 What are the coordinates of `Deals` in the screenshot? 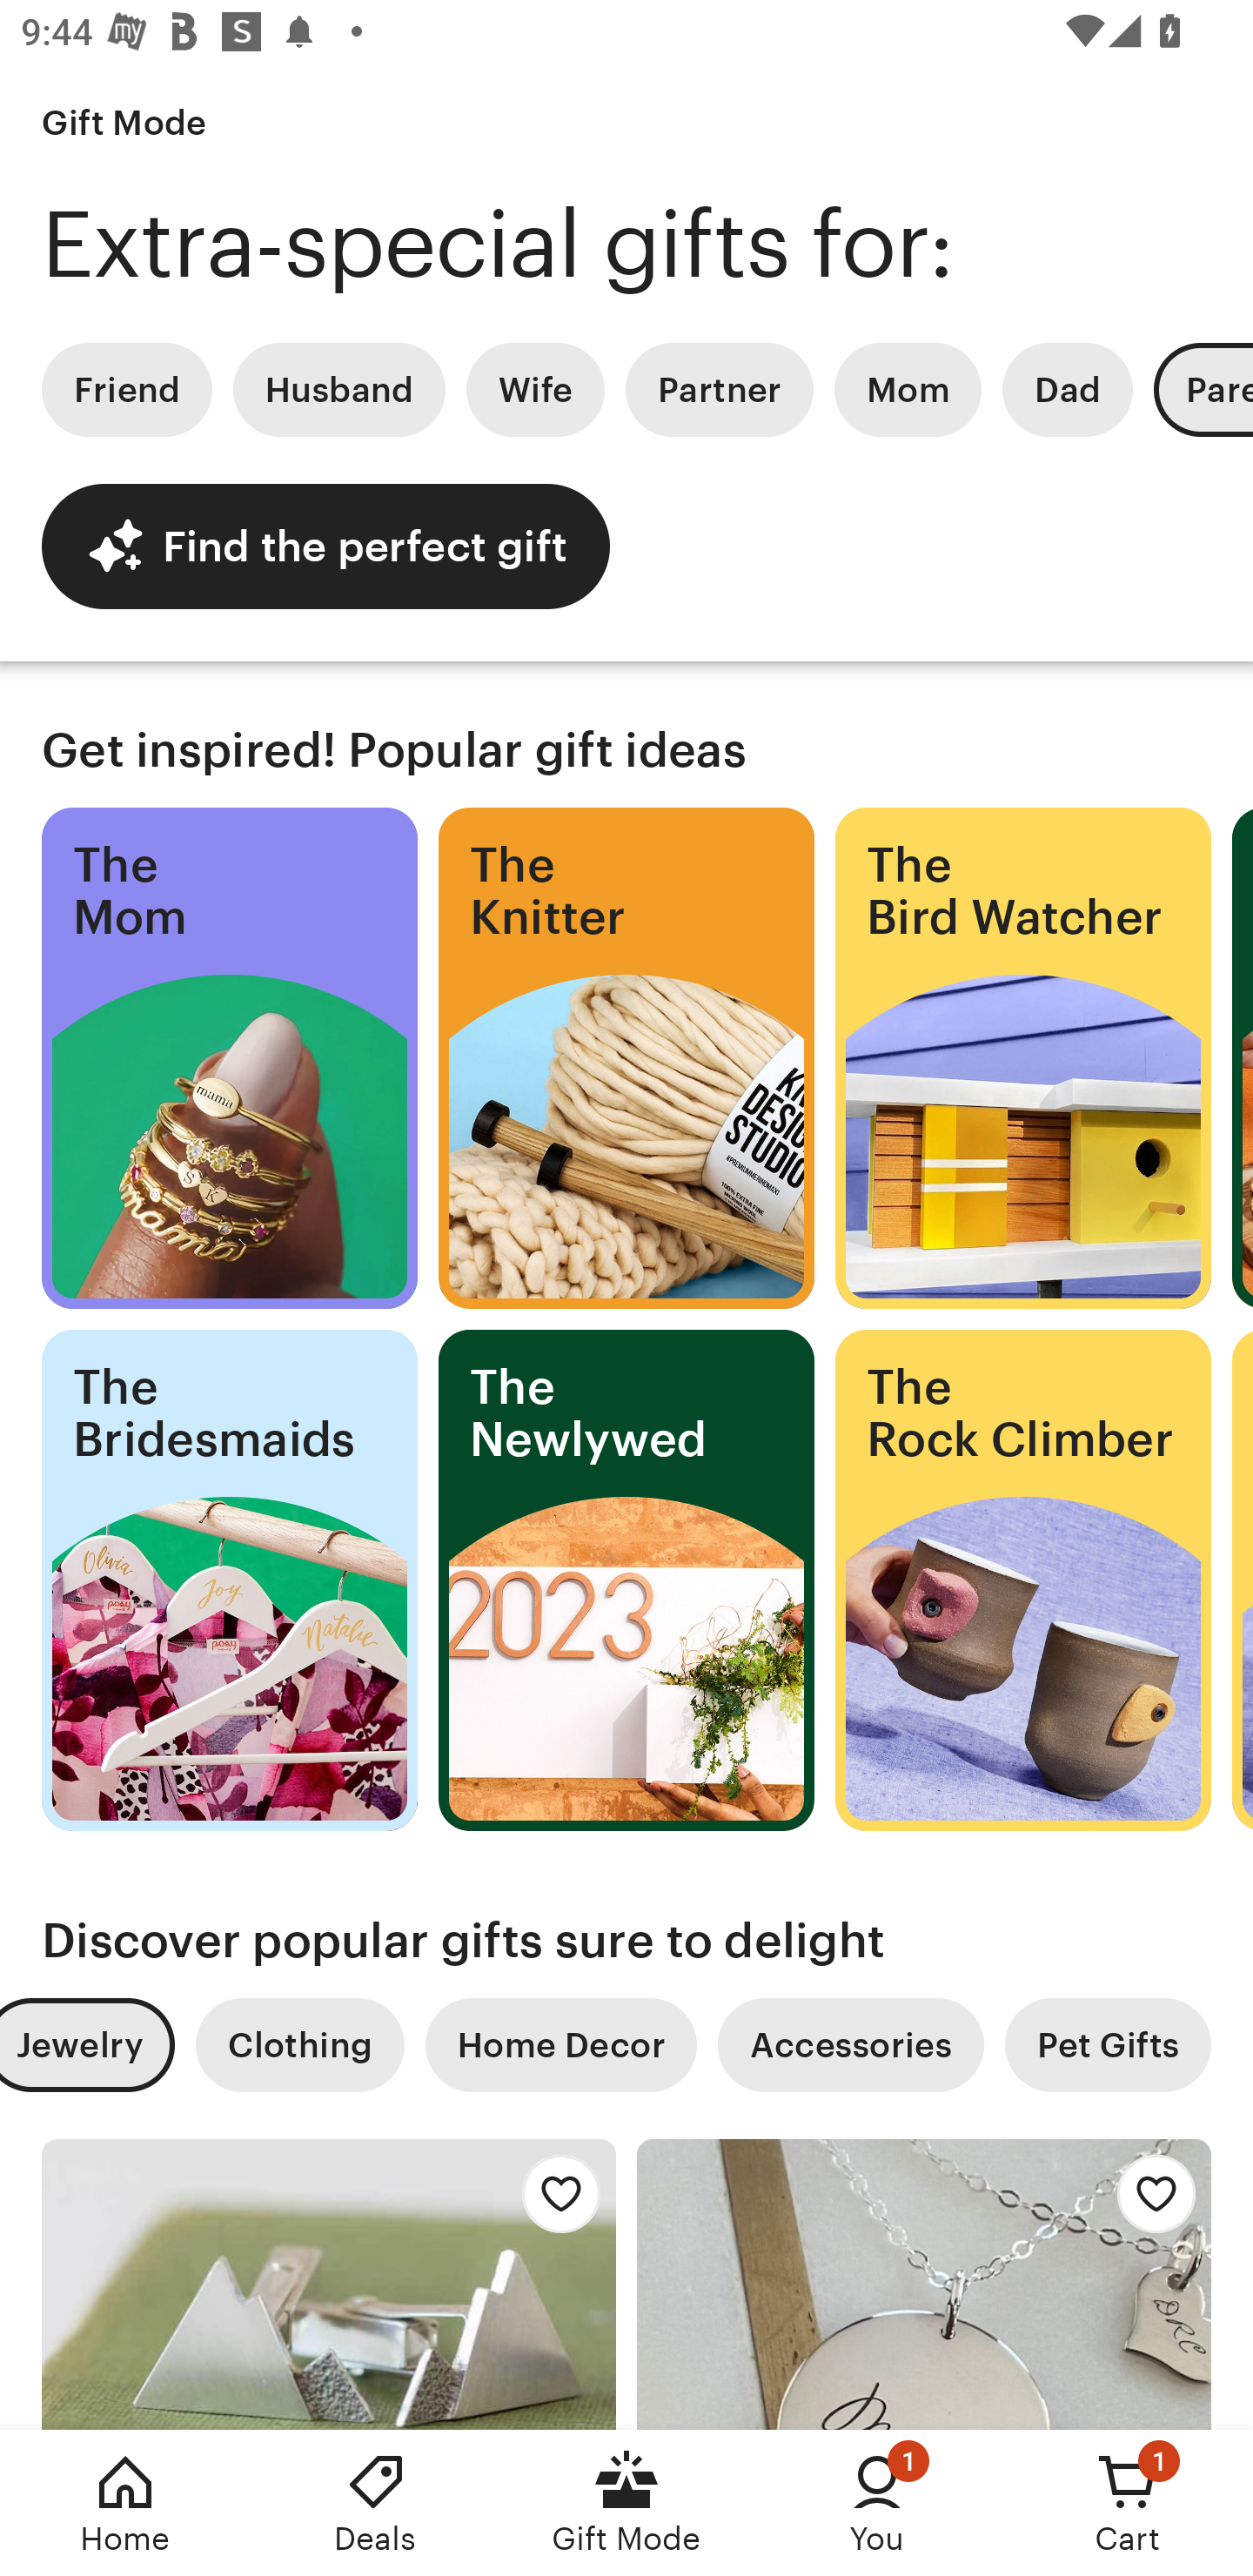 It's located at (376, 2503).